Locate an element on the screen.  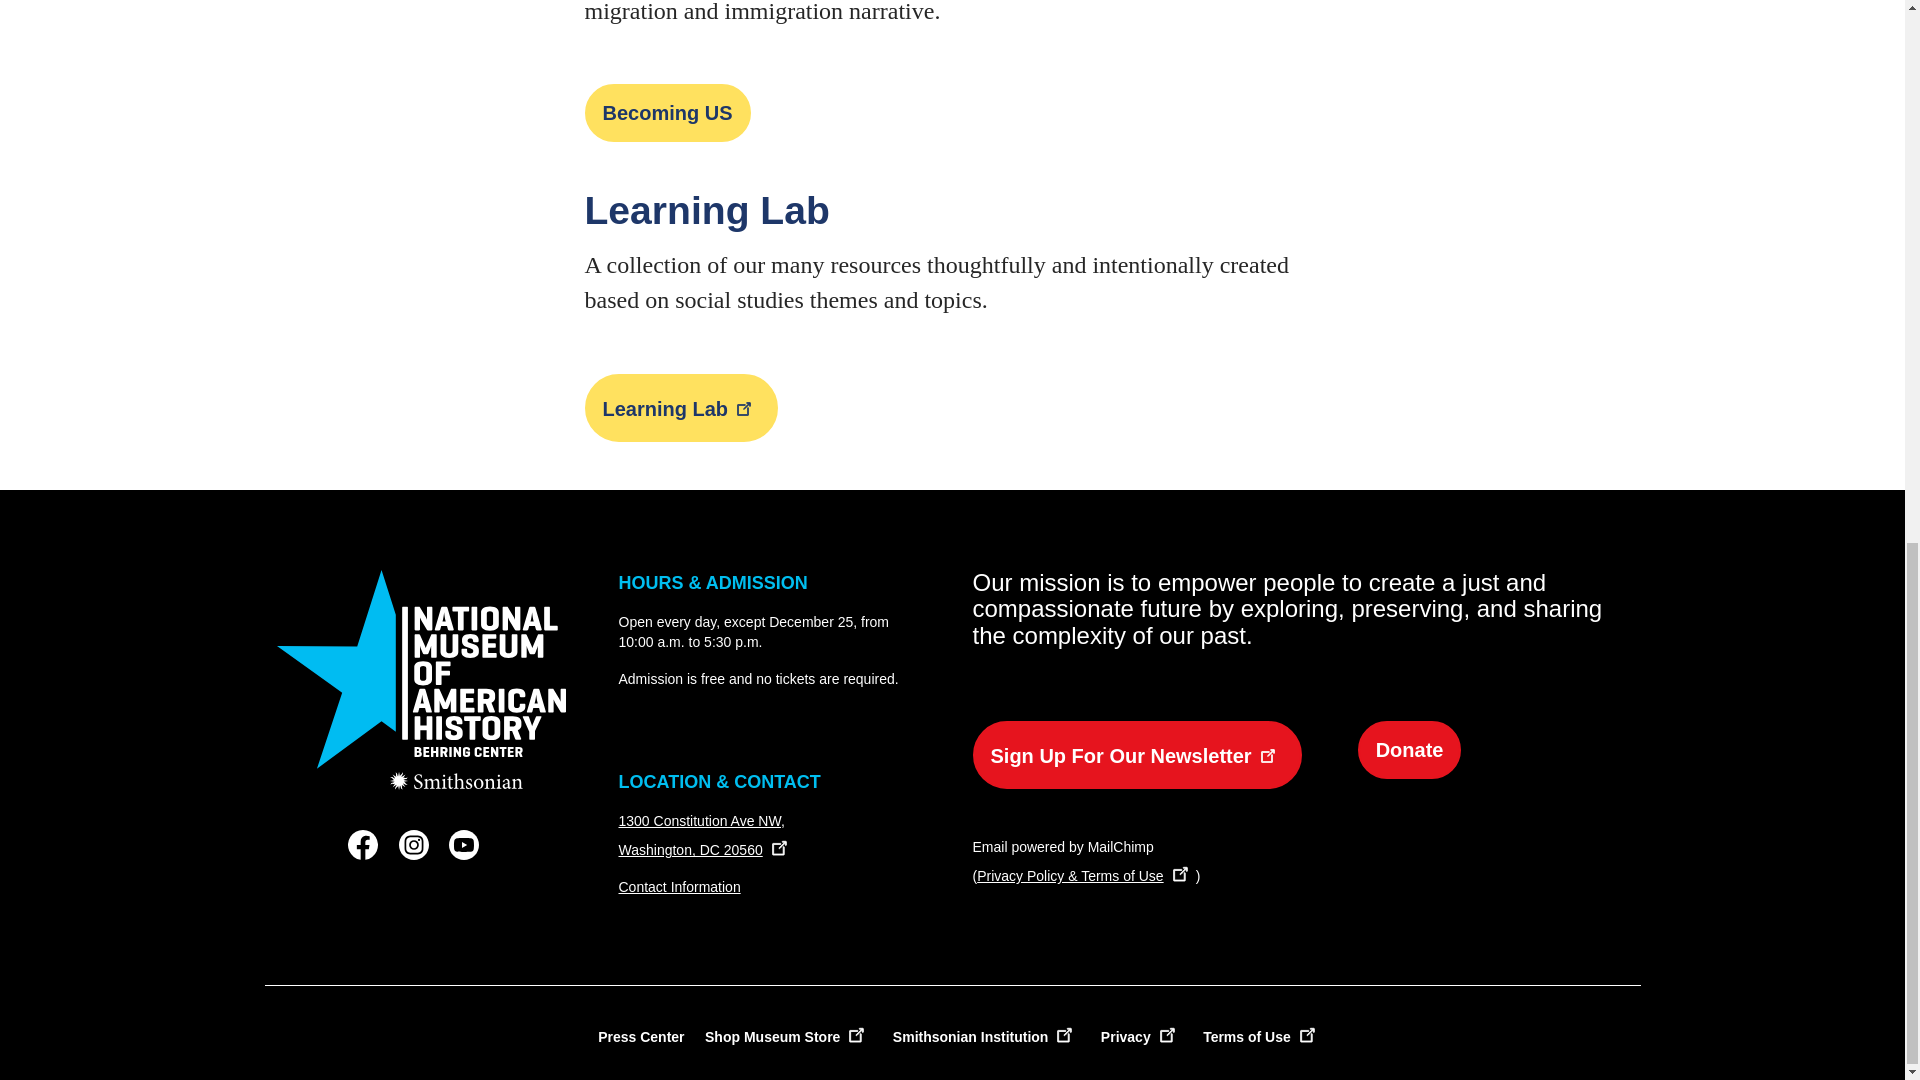
Contact Information is located at coordinates (678, 887).